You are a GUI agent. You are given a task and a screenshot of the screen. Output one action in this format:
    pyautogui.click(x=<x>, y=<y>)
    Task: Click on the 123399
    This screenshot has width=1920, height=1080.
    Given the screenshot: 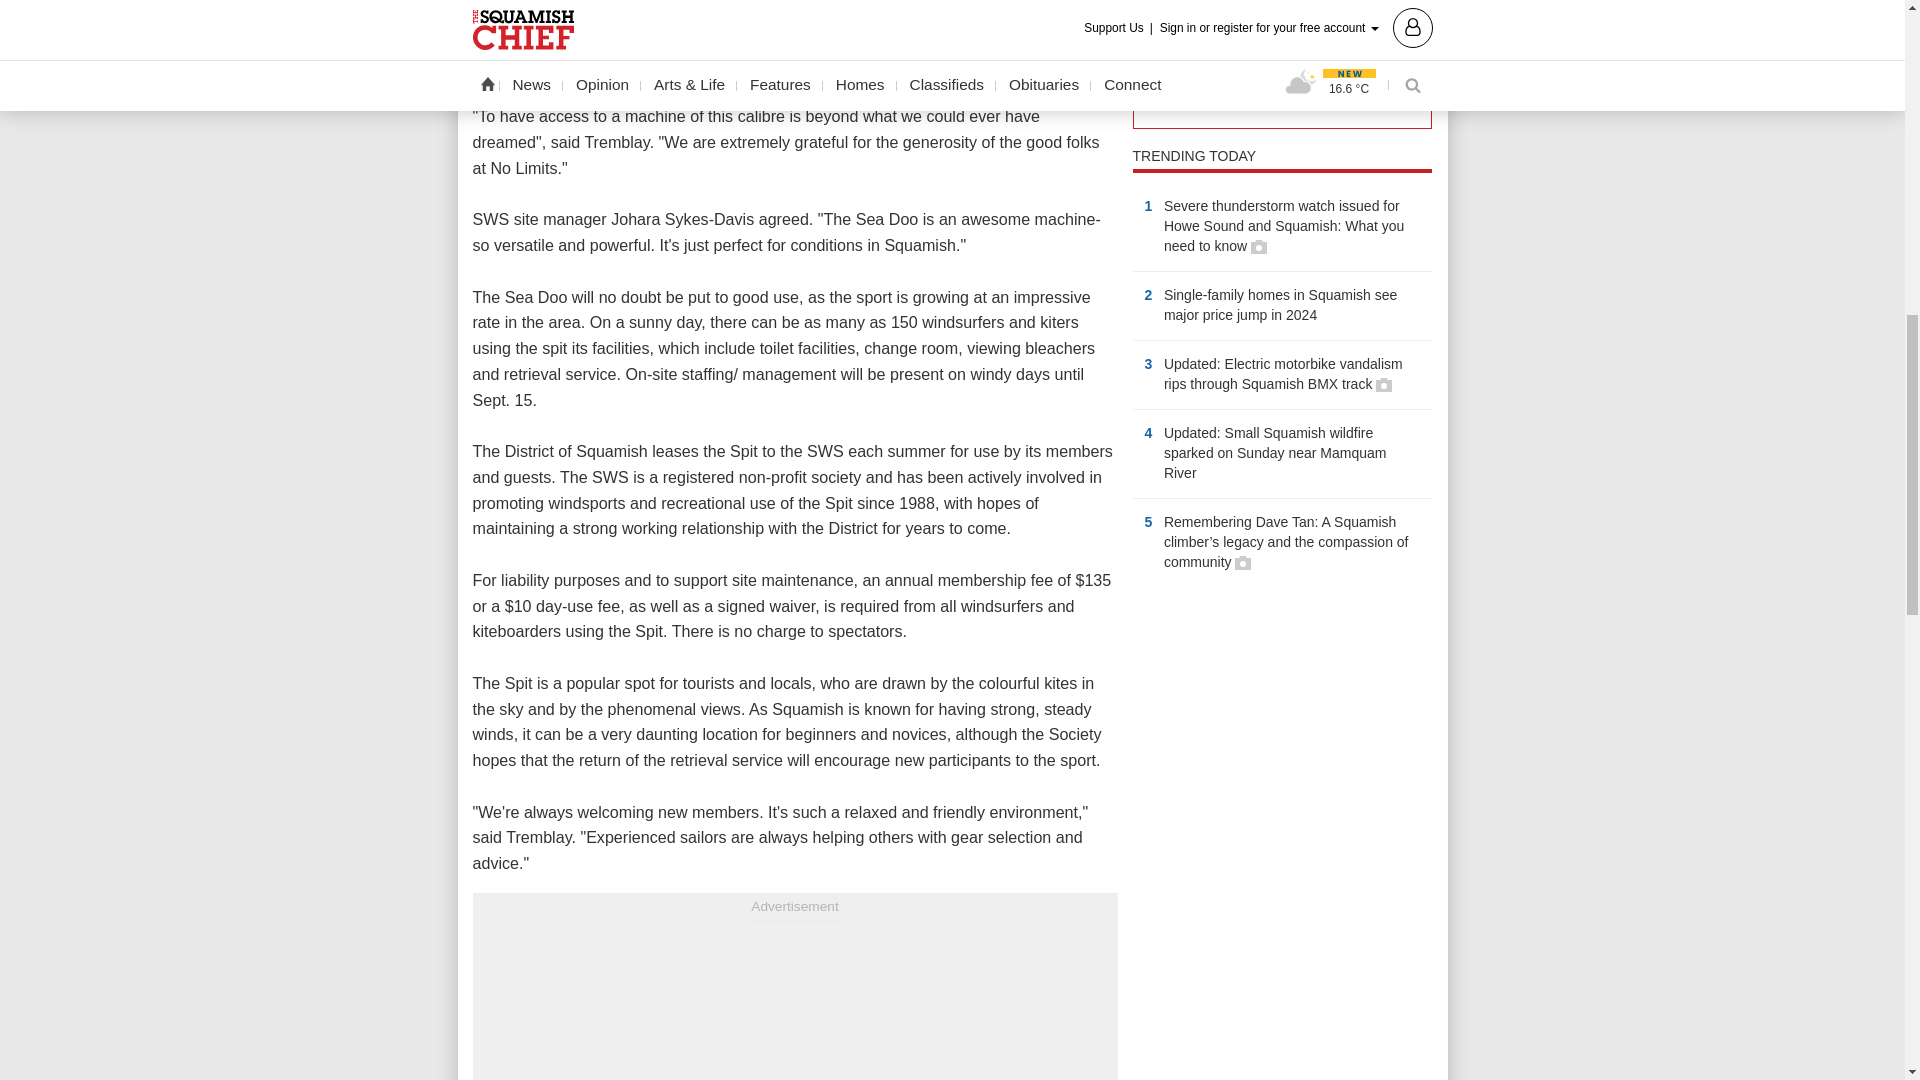 What is the action you would take?
    pyautogui.click(x=1150, y=14)
    